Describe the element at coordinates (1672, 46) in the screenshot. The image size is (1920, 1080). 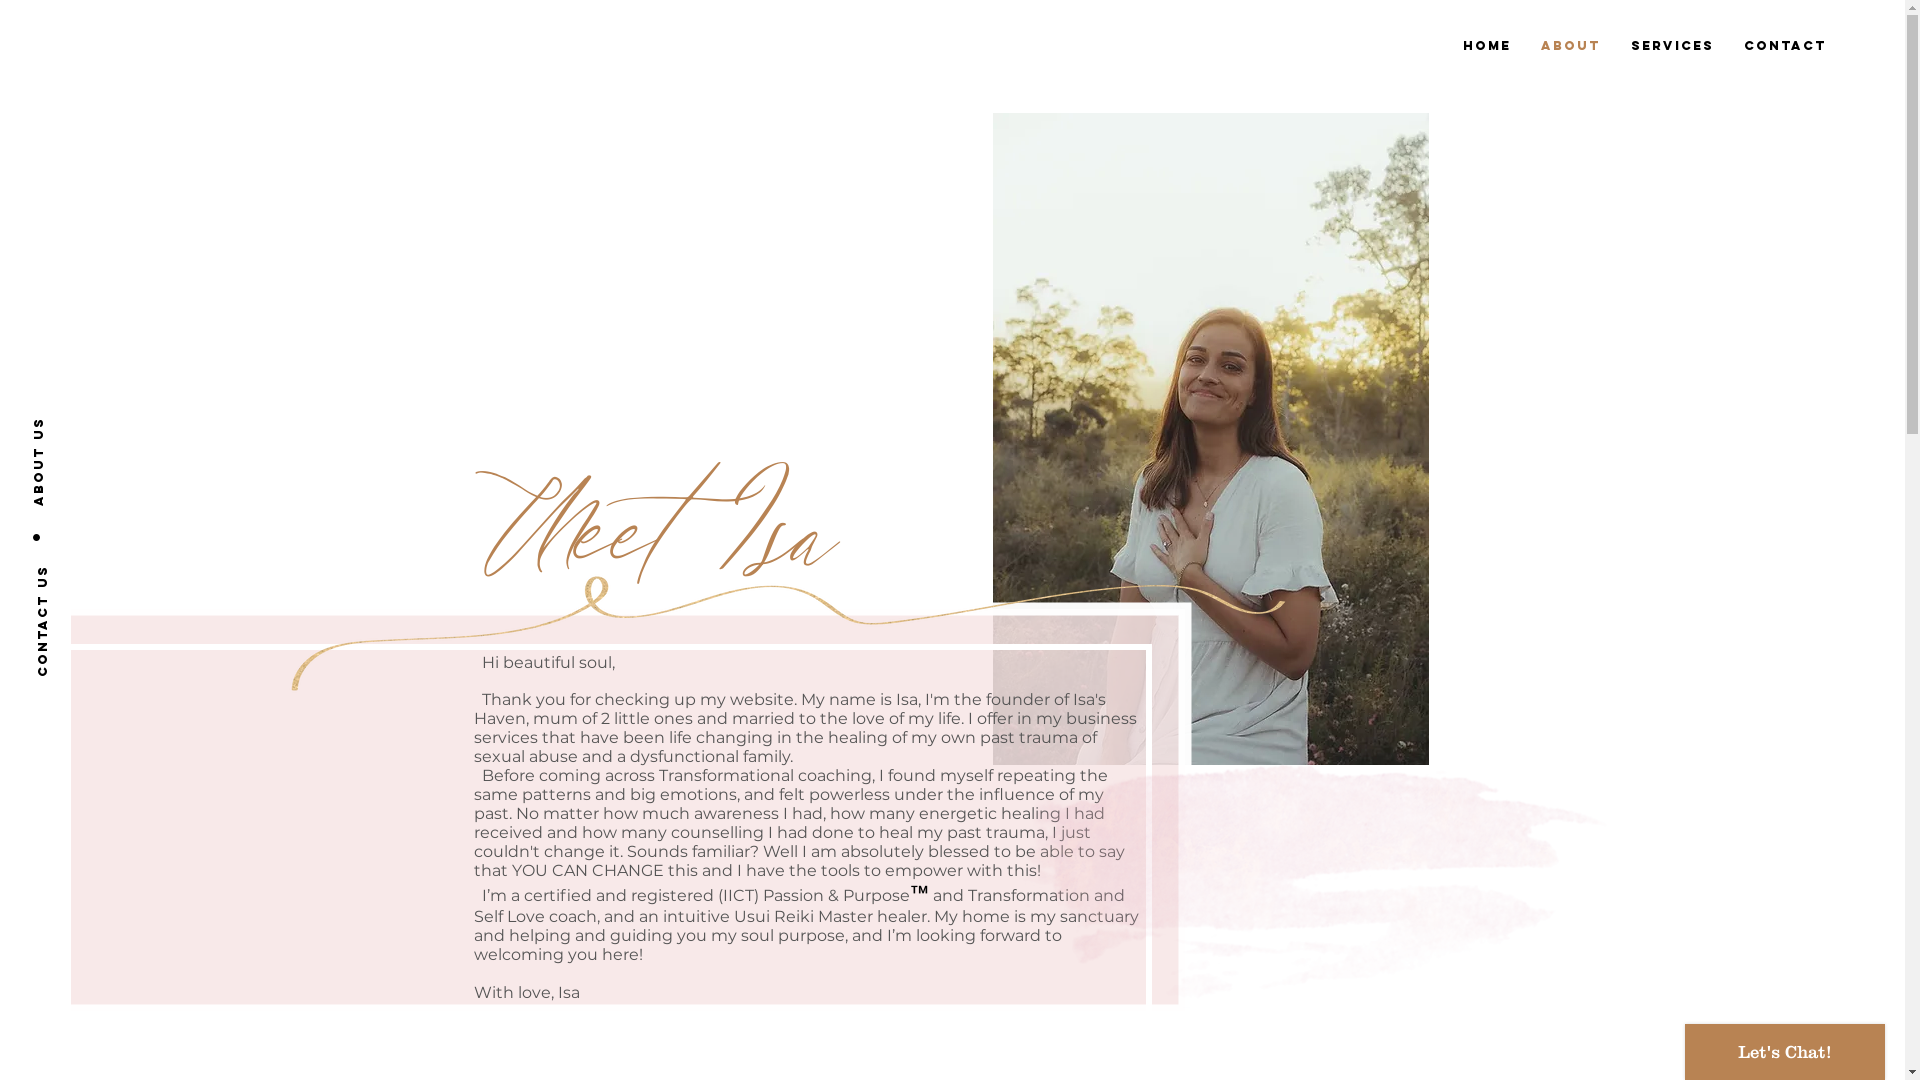
I see `Services` at that location.